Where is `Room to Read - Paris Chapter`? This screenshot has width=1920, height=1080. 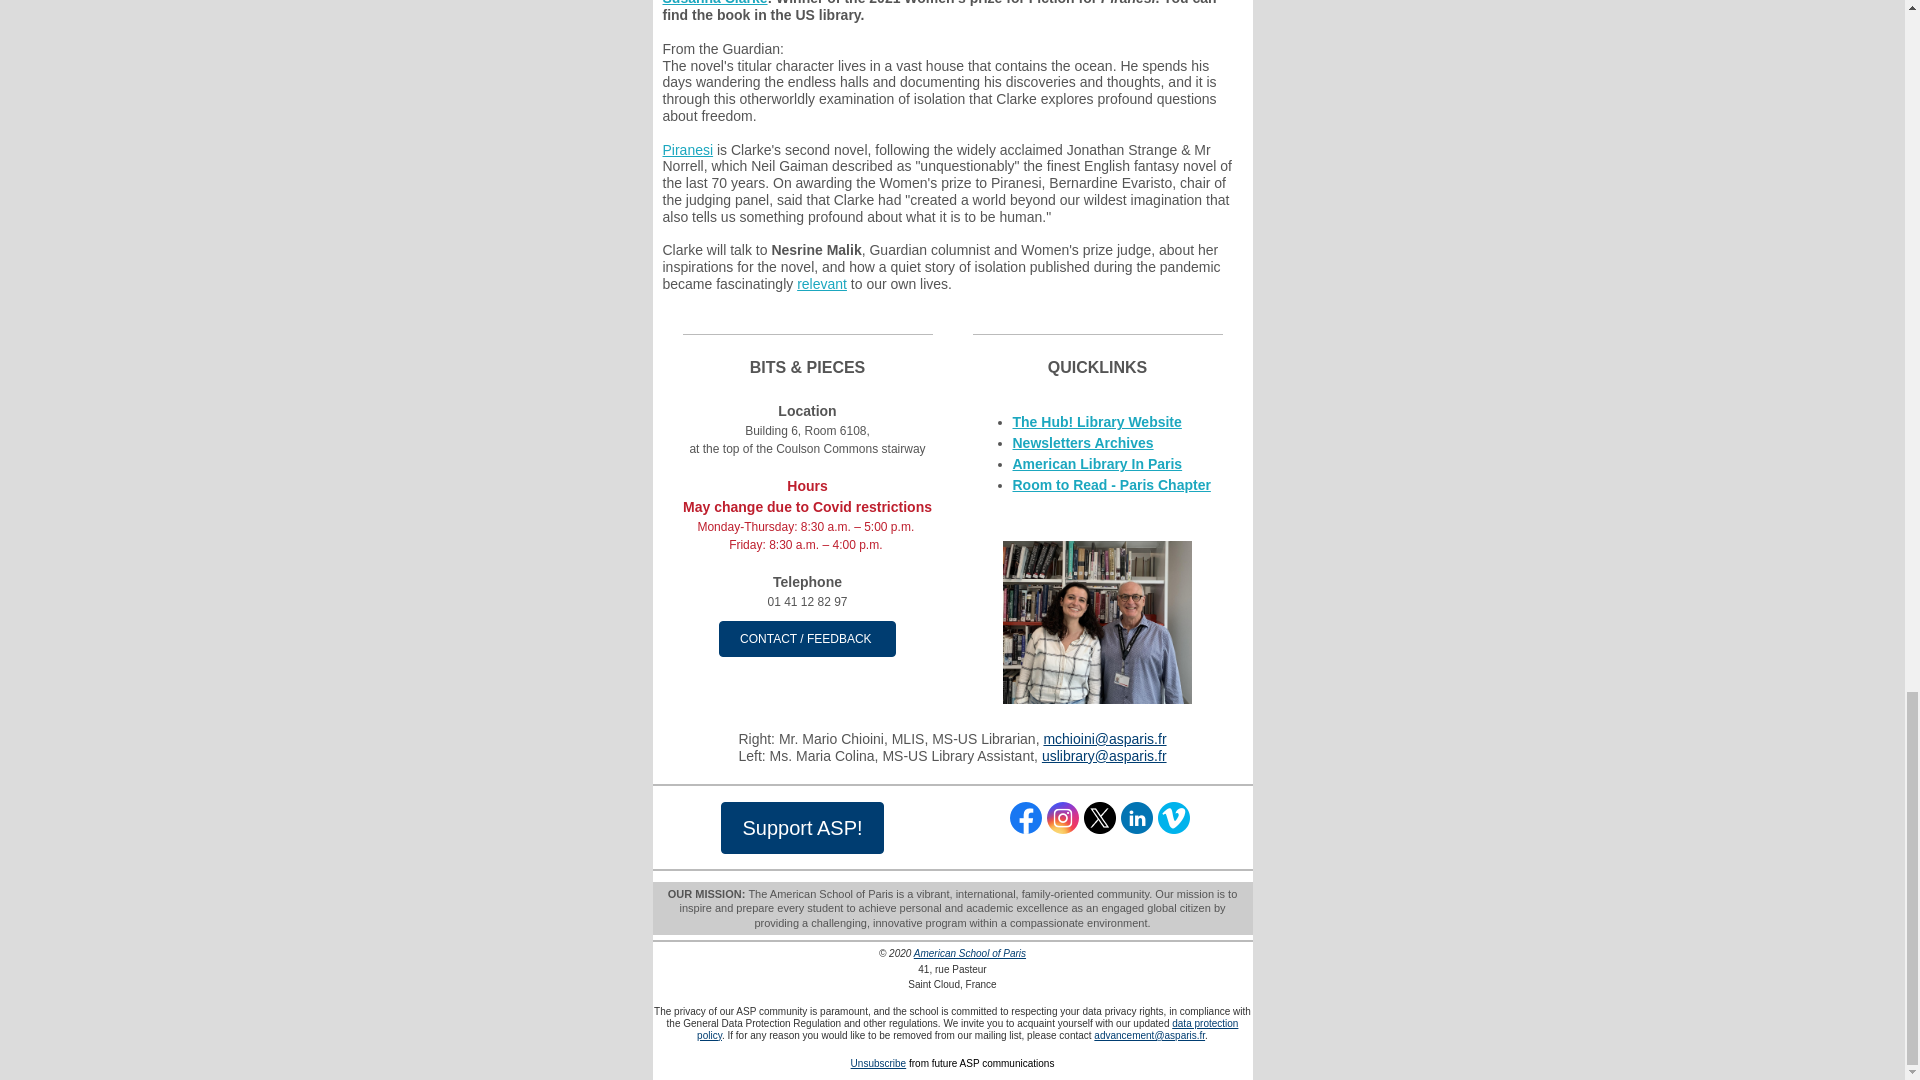
Room to Read - Paris Chapter is located at coordinates (1110, 484).